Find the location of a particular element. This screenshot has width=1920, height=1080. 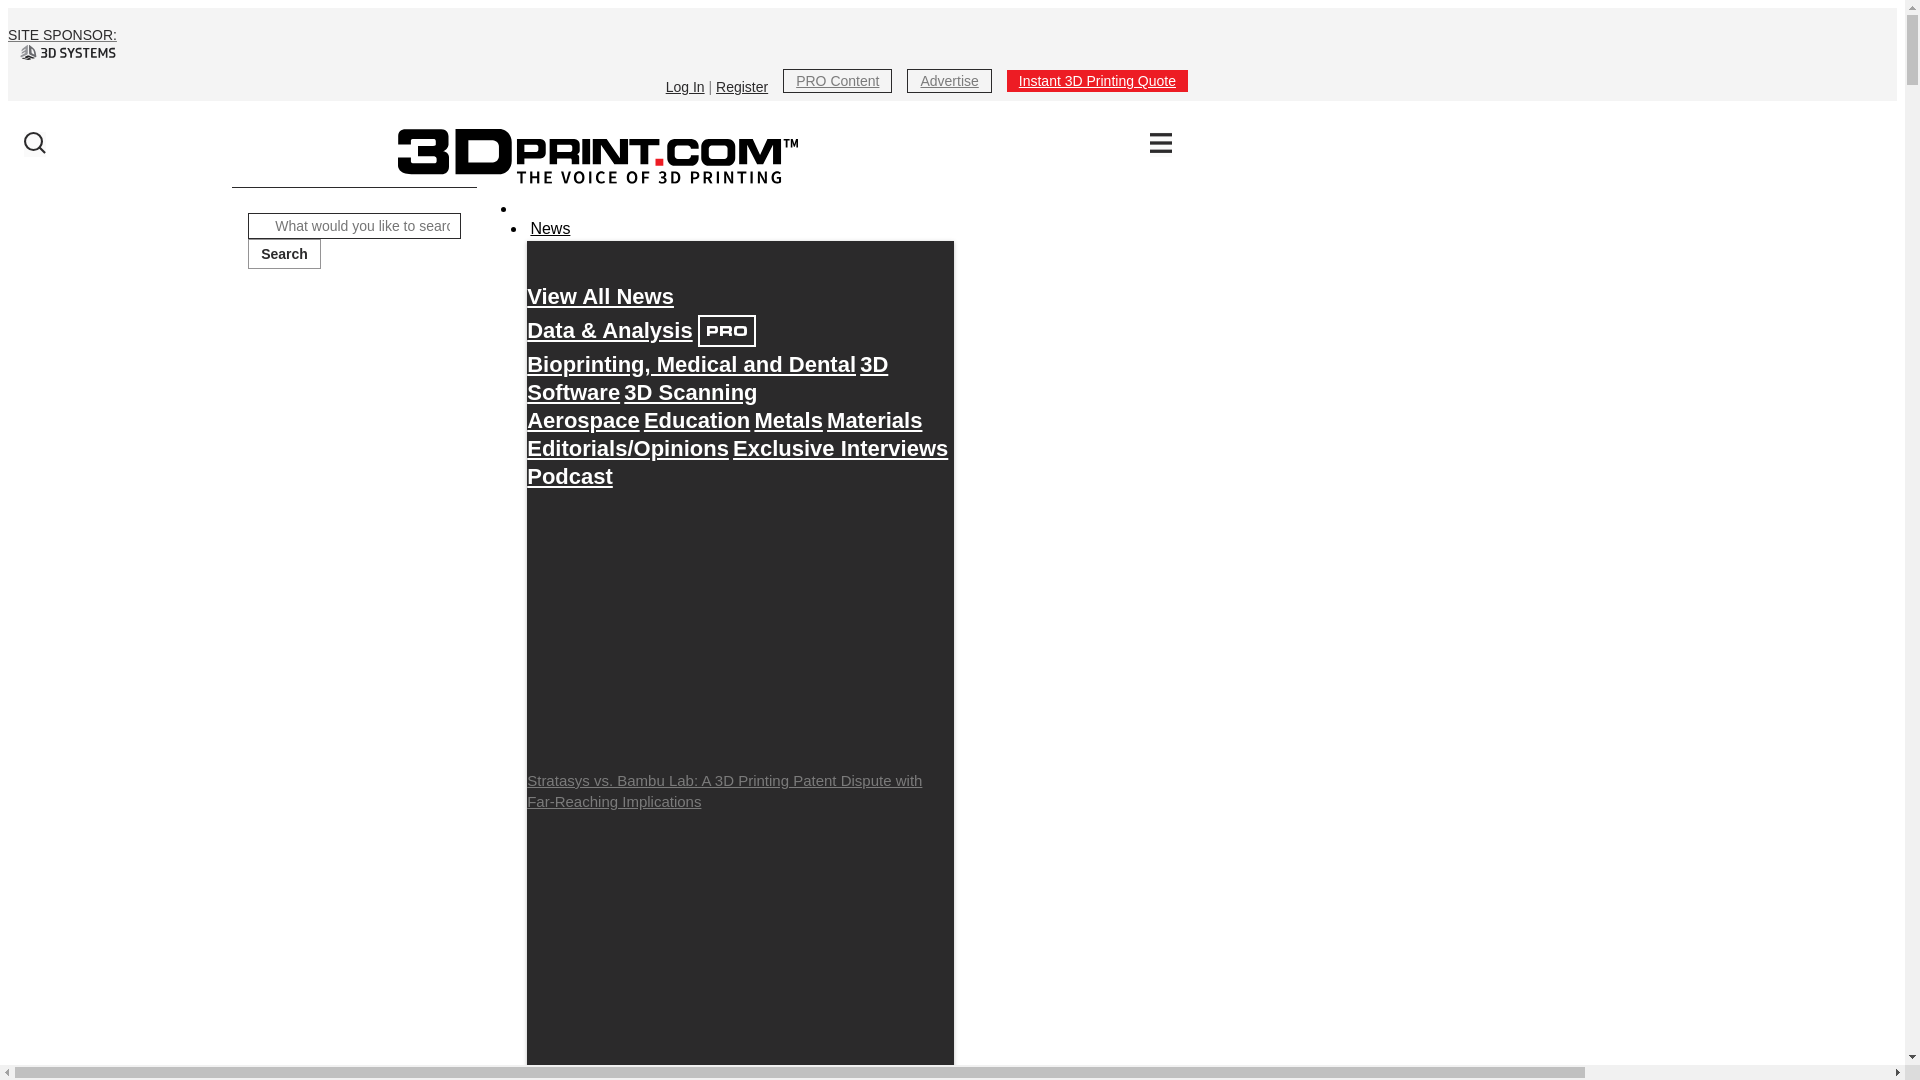

Aerospace is located at coordinates (582, 420).